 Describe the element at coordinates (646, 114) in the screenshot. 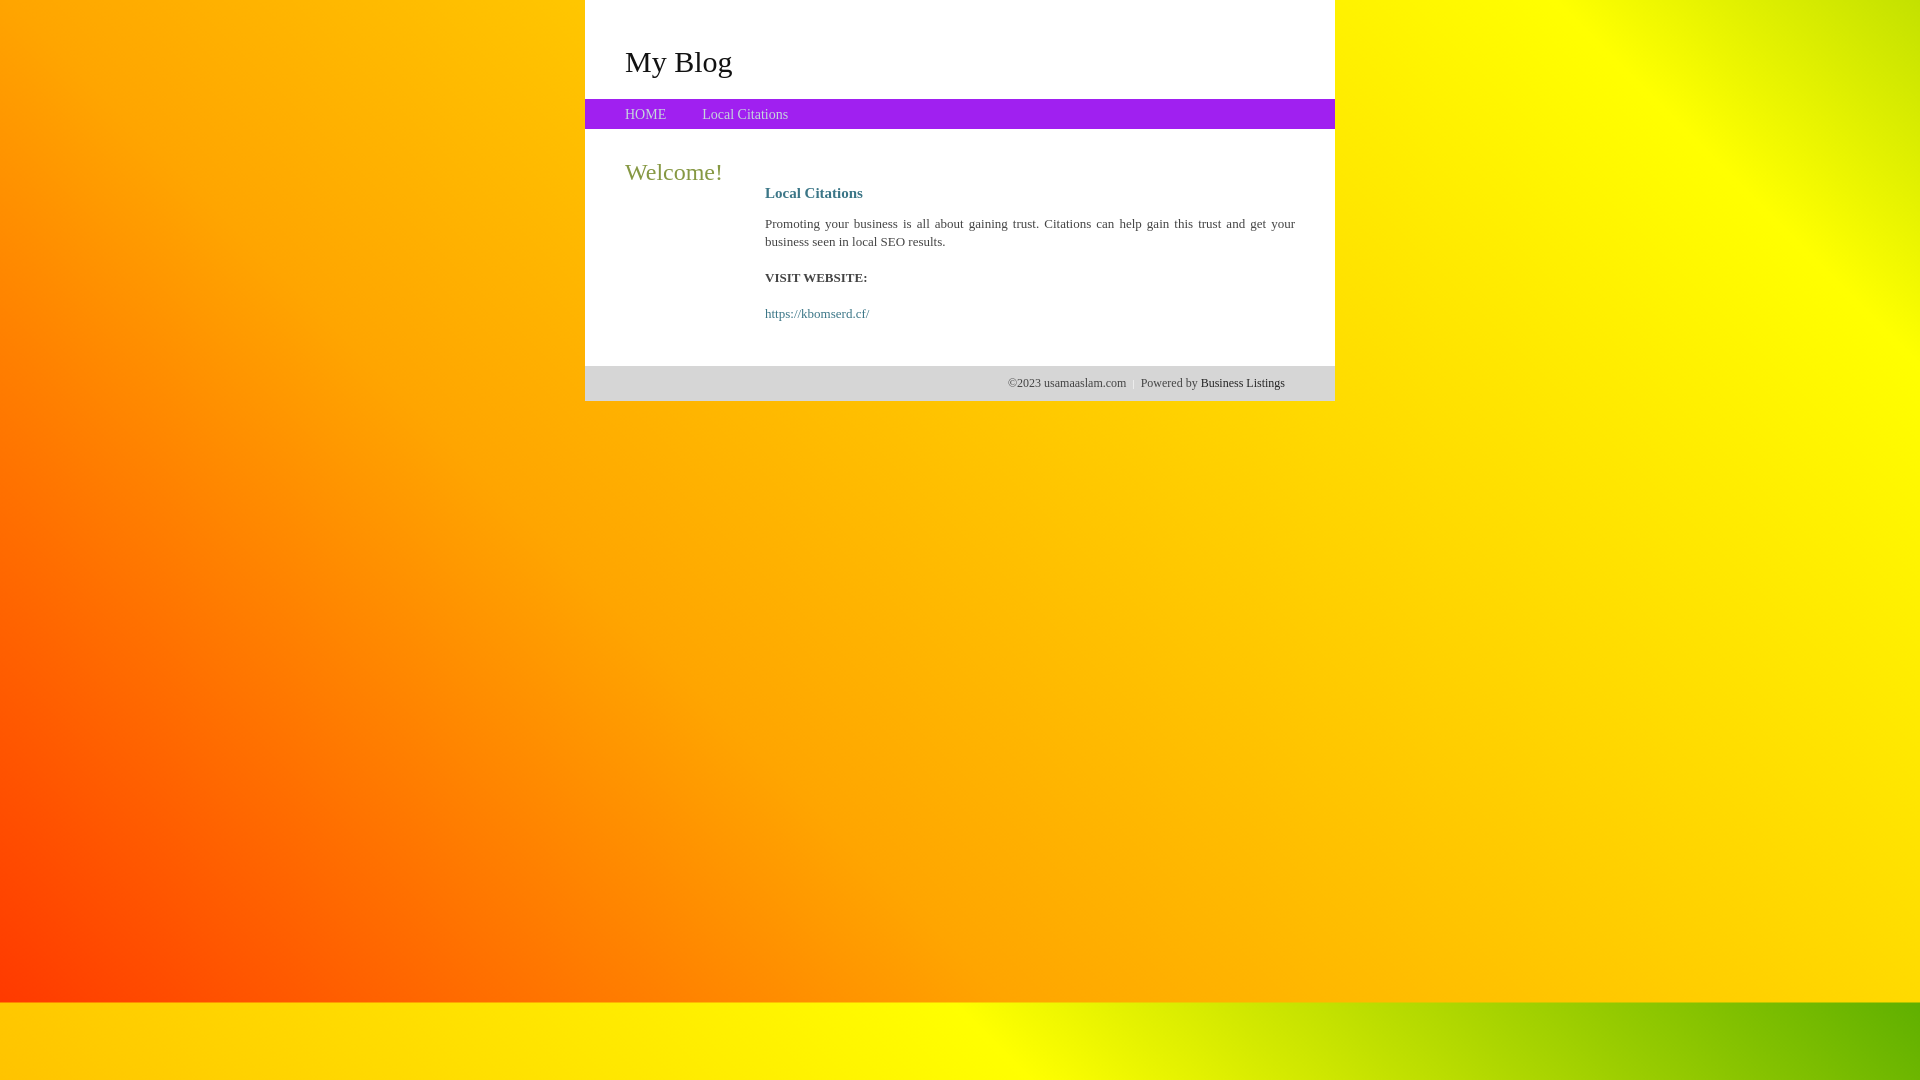

I see `HOME` at that location.